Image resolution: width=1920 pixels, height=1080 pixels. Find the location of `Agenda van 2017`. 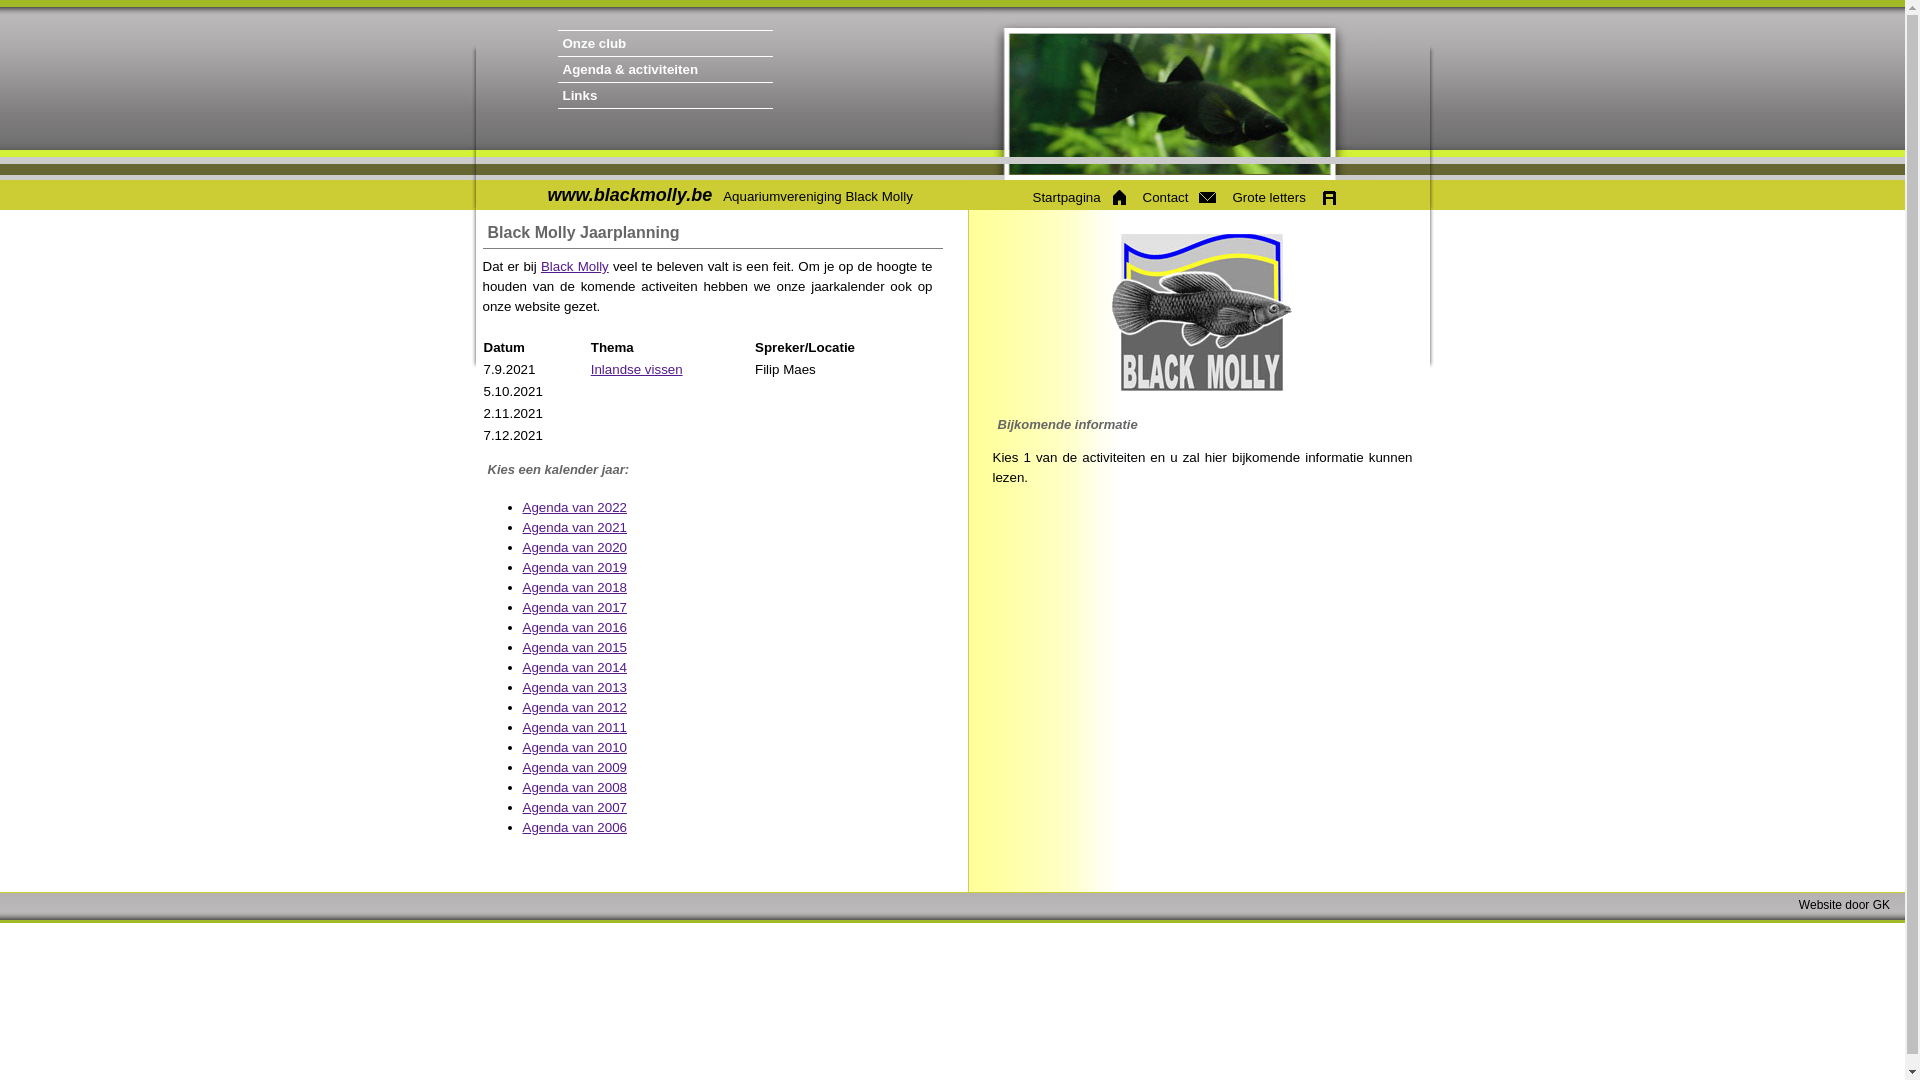

Agenda van 2017 is located at coordinates (574, 608).